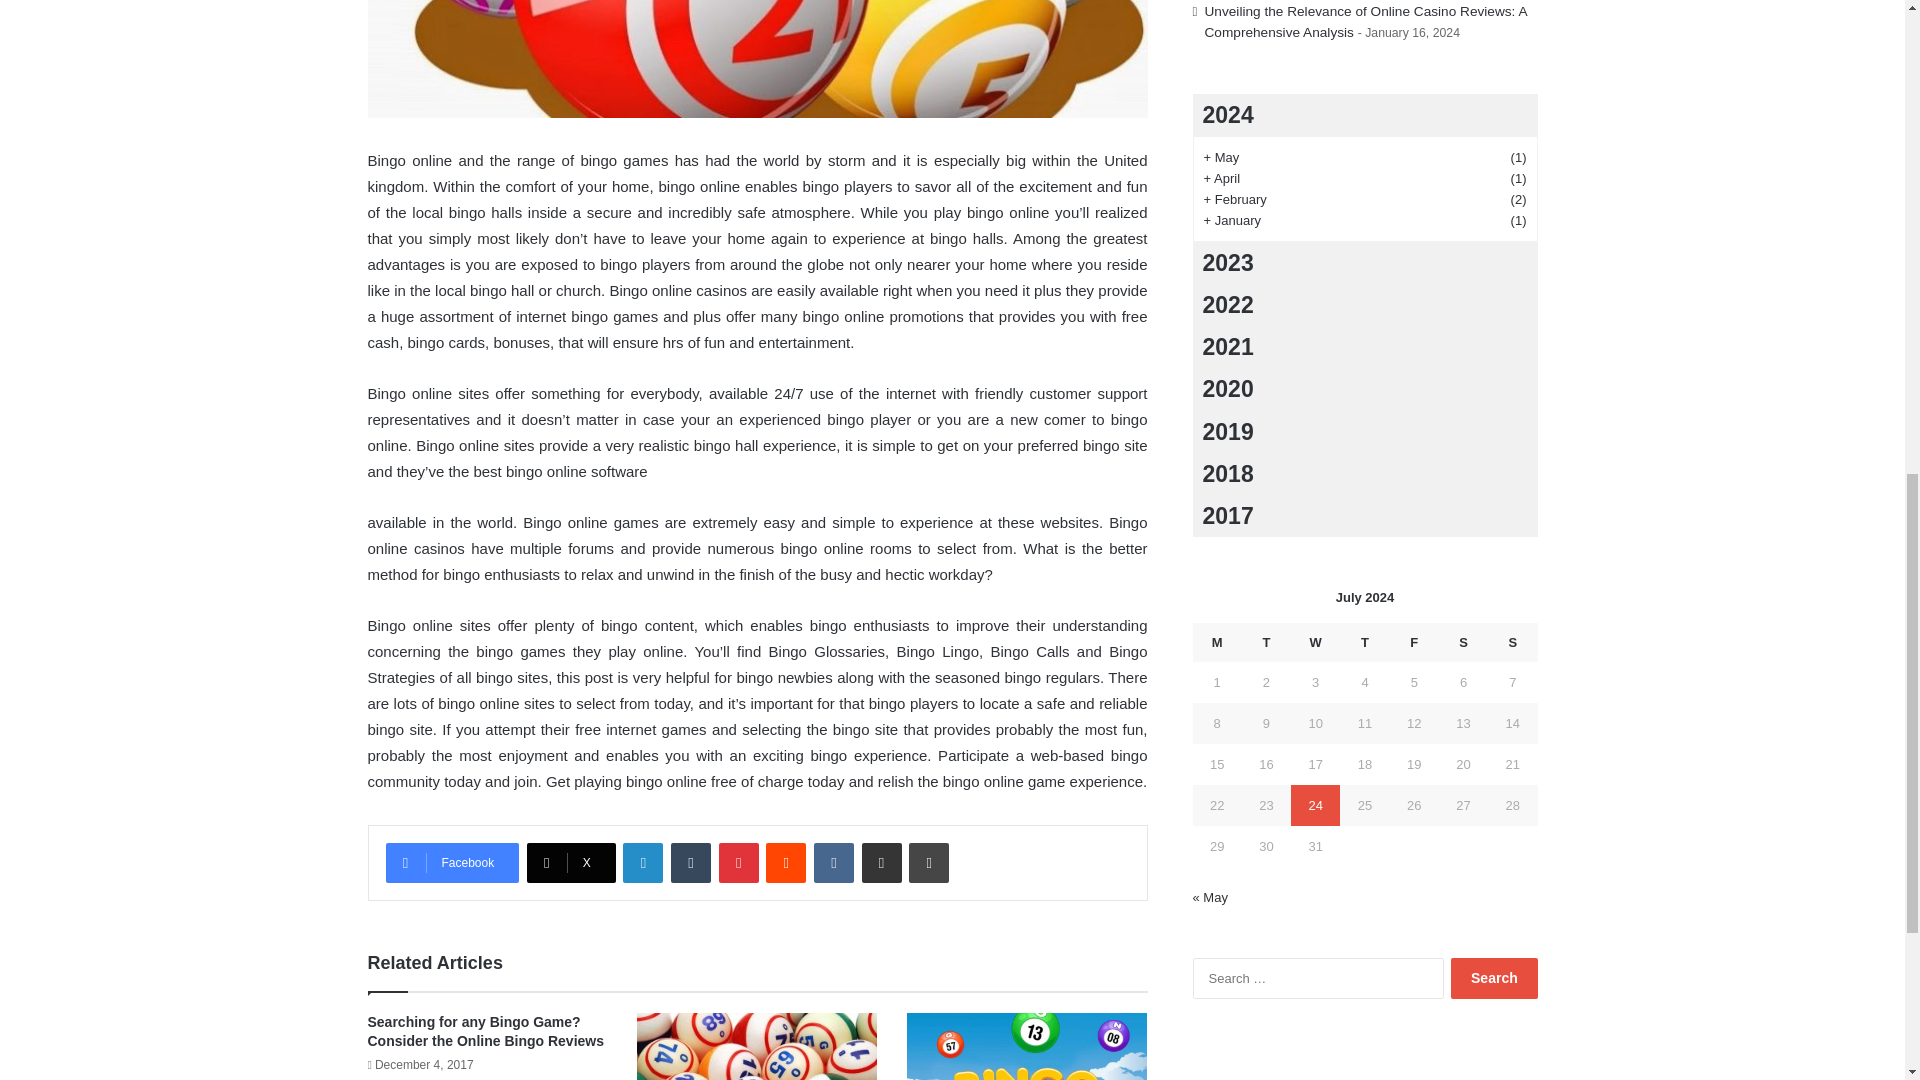  I want to click on Facebook, so click(452, 863).